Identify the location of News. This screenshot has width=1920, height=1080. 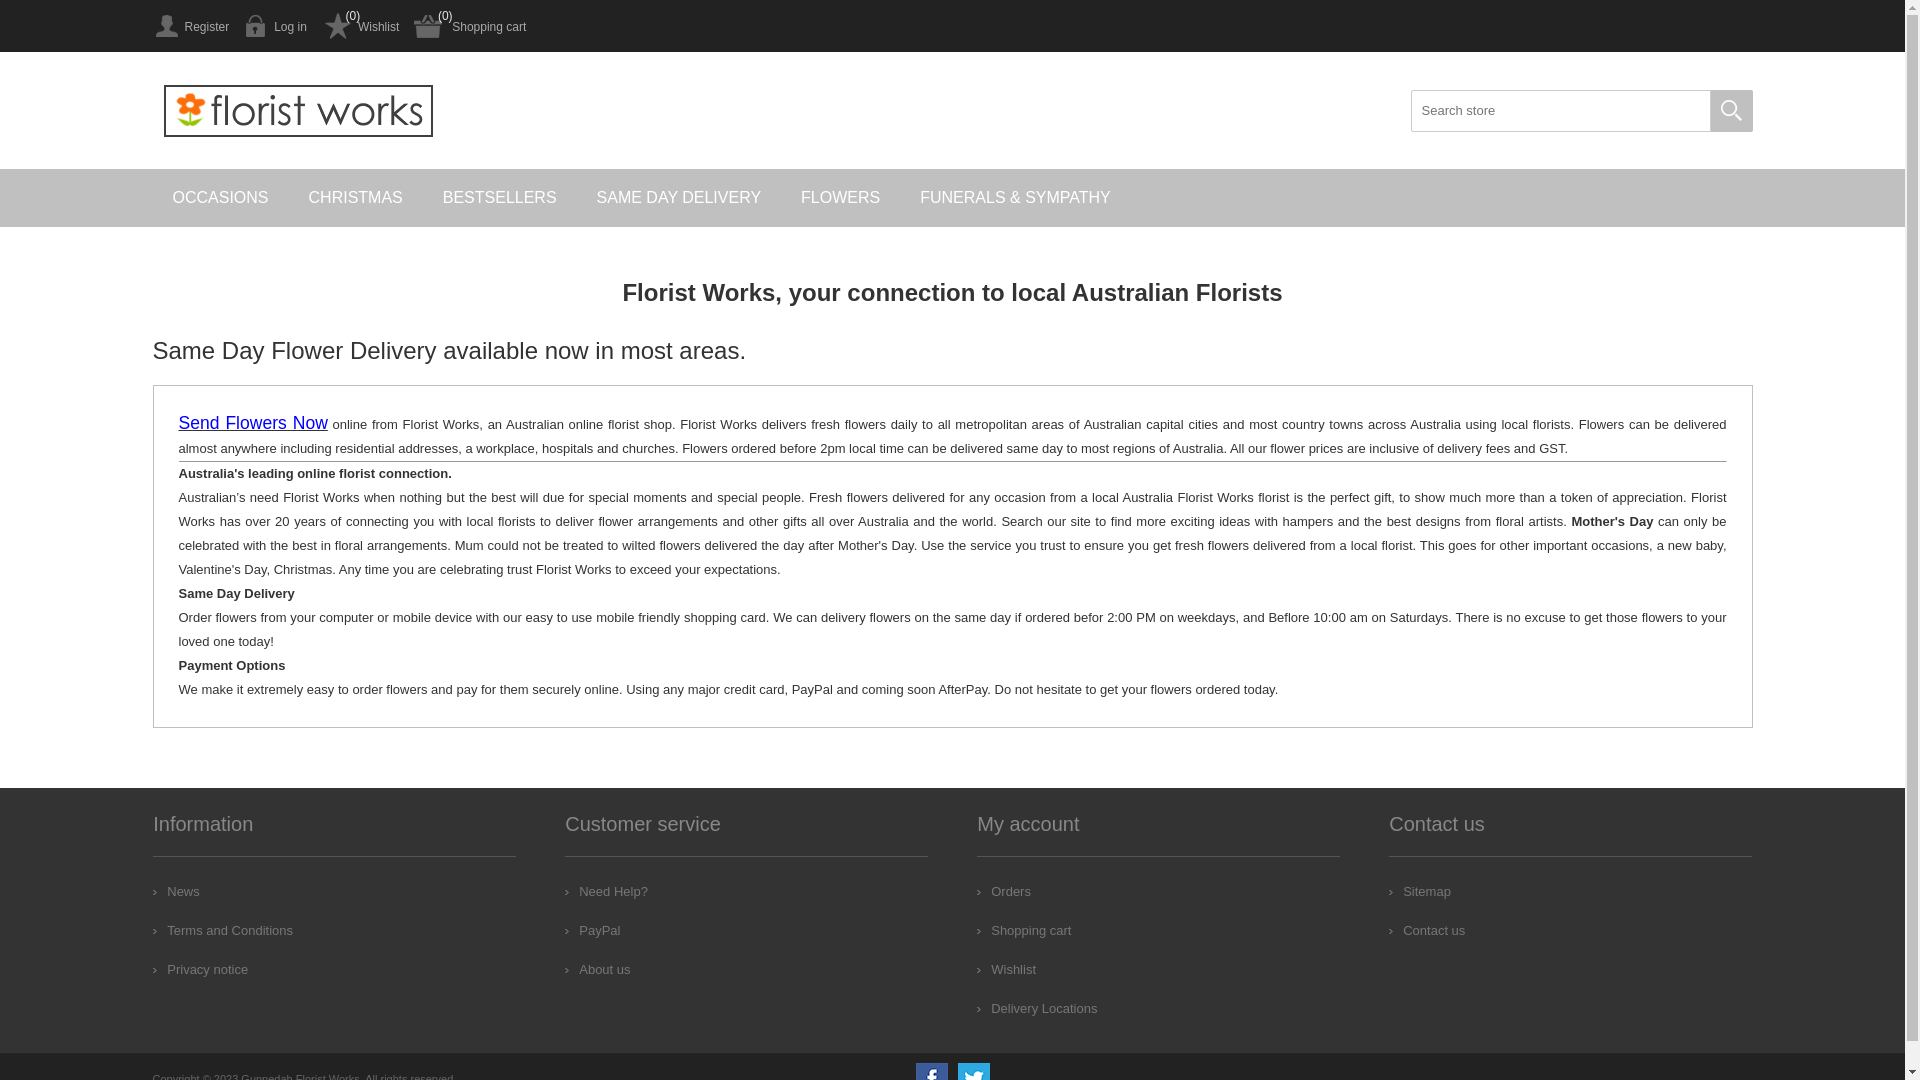
(176, 891).